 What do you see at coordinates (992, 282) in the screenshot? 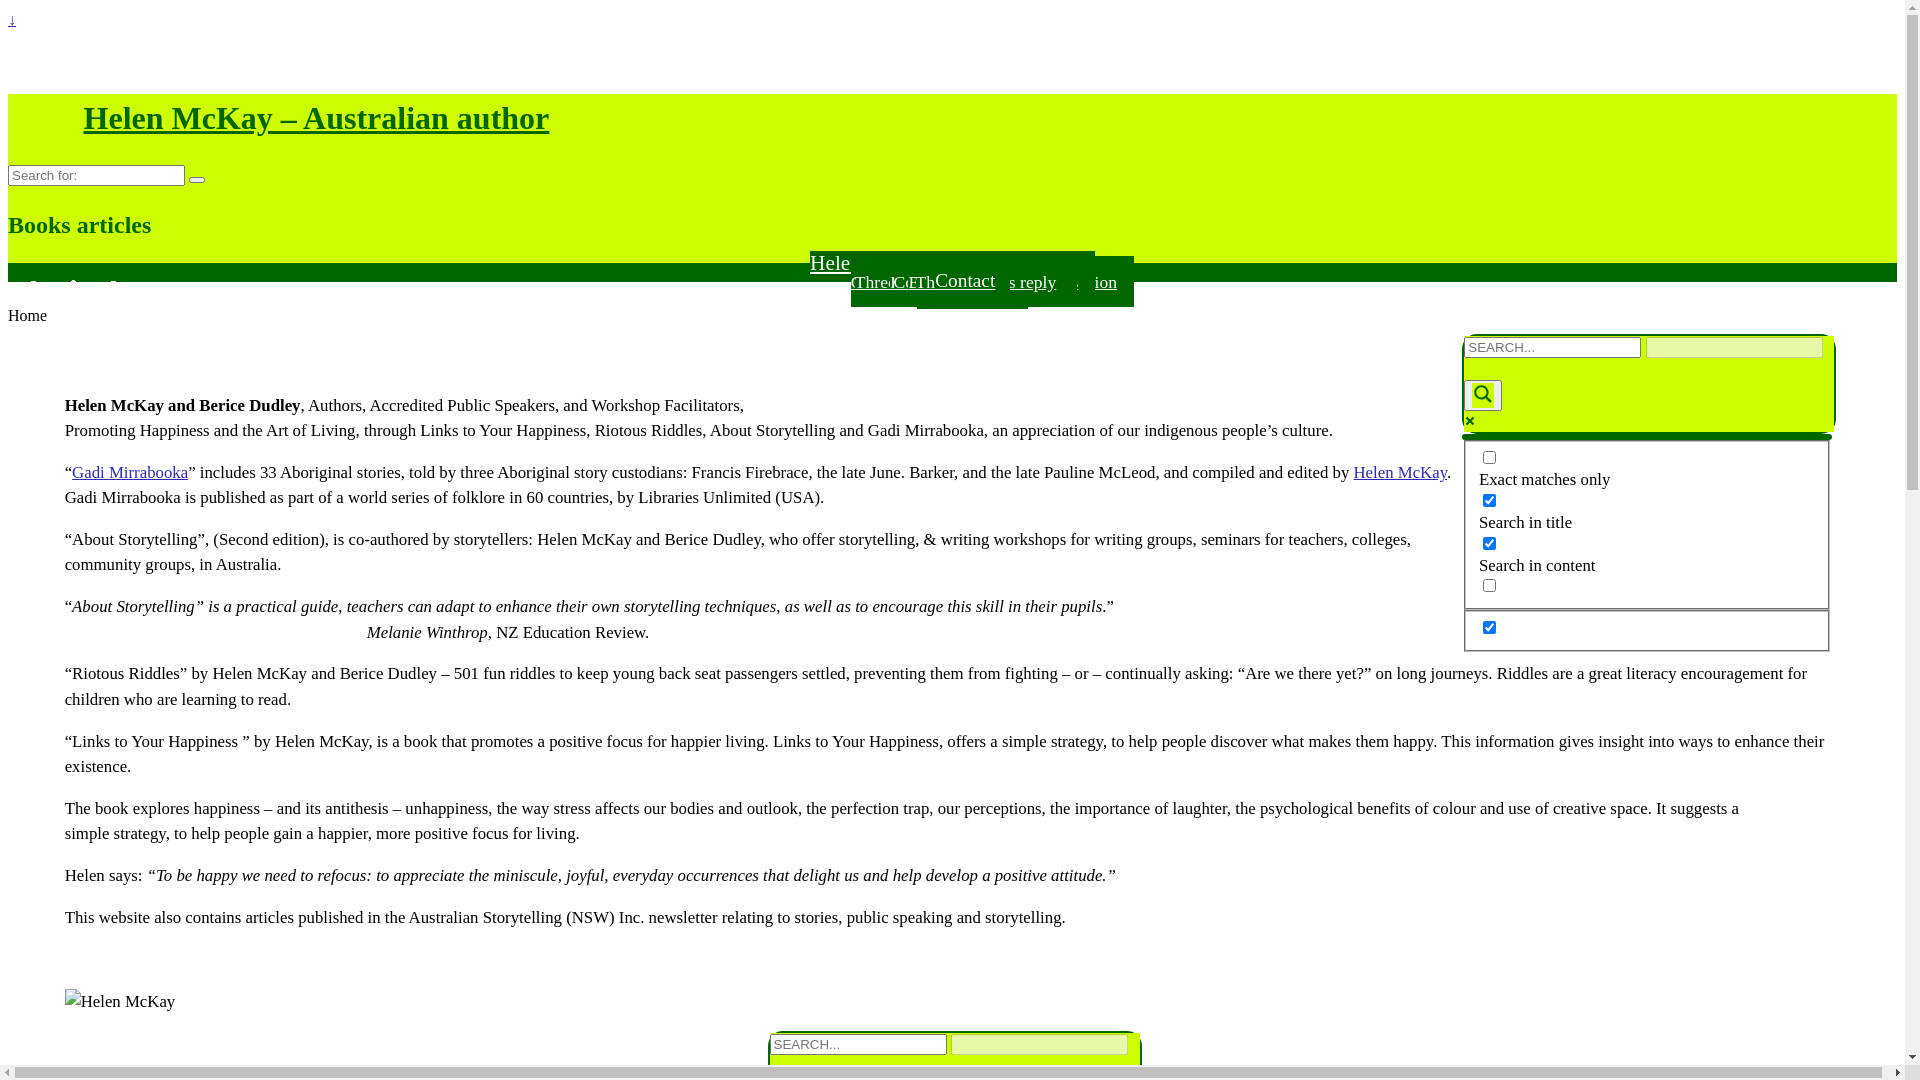
I see `Gadi Mirrabooka` at bounding box center [992, 282].